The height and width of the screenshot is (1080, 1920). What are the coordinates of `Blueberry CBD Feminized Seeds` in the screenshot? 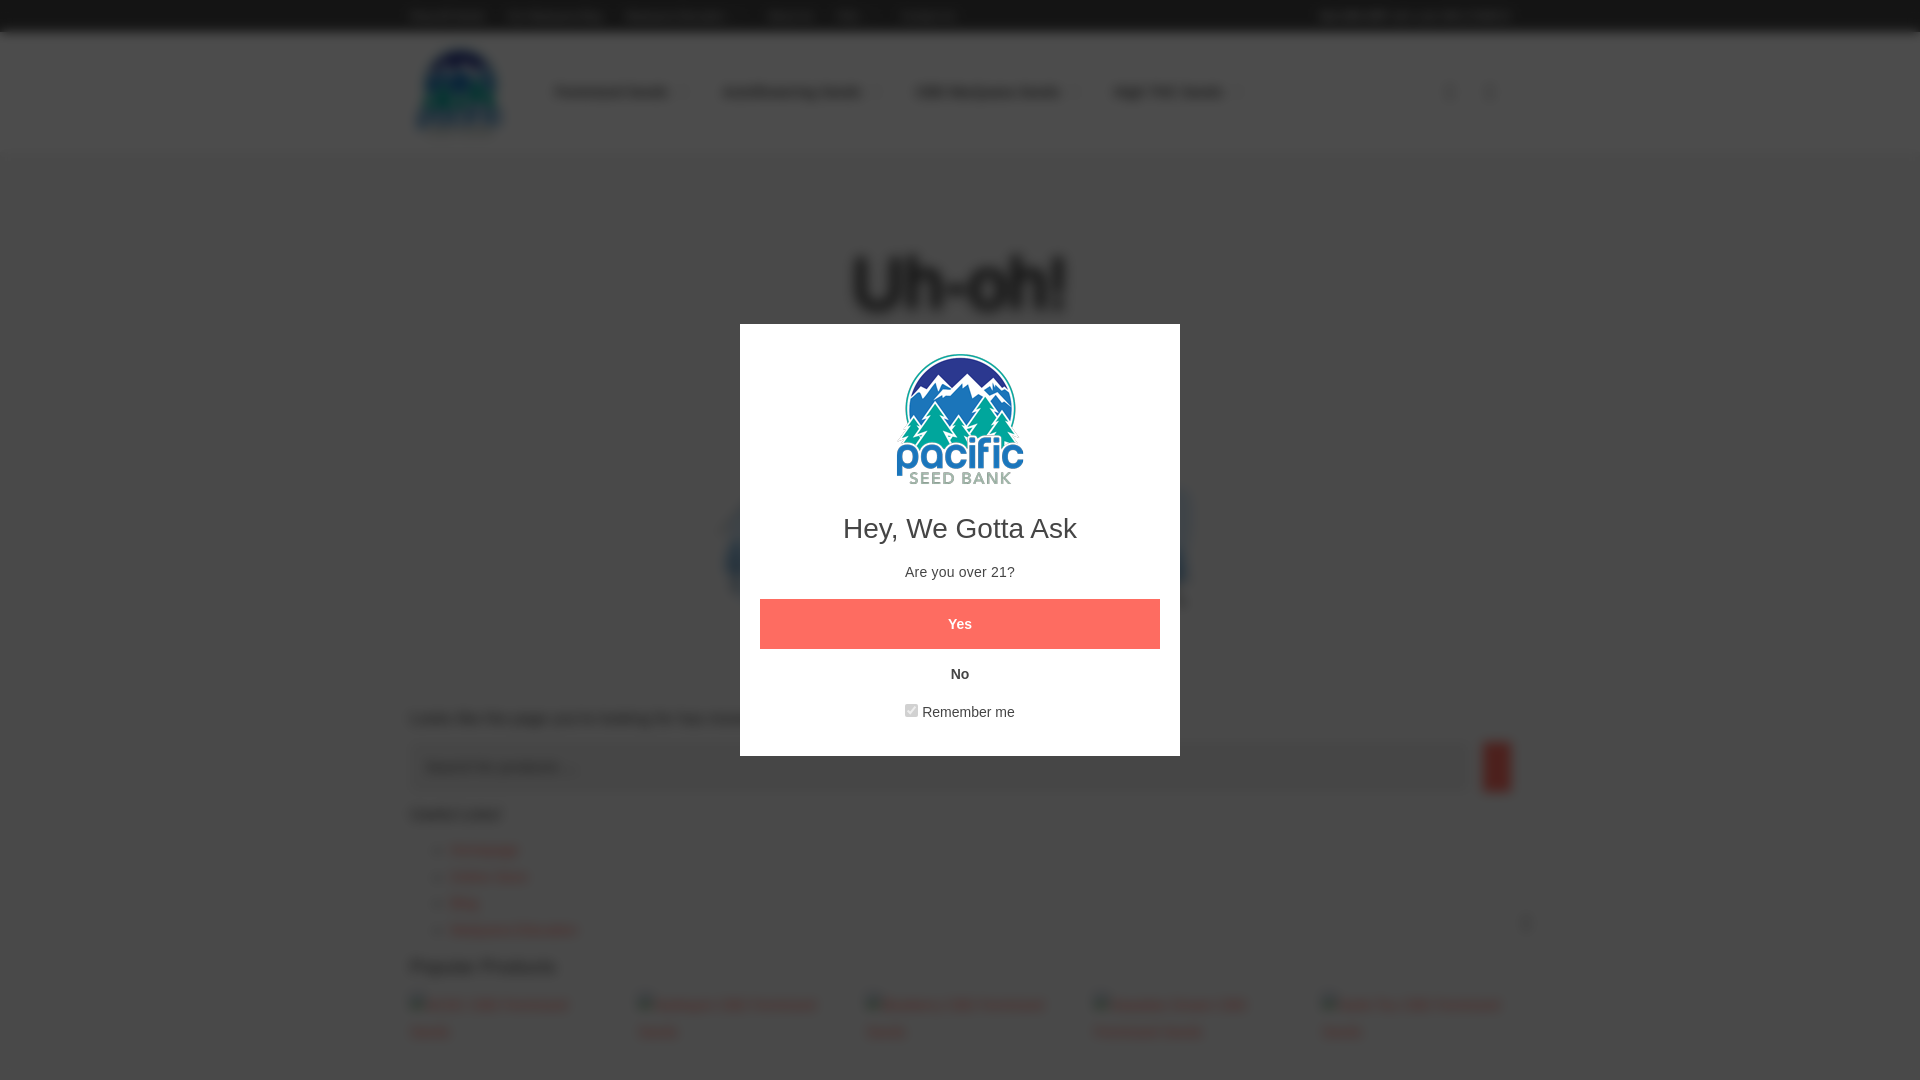 It's located at (960, 1036).